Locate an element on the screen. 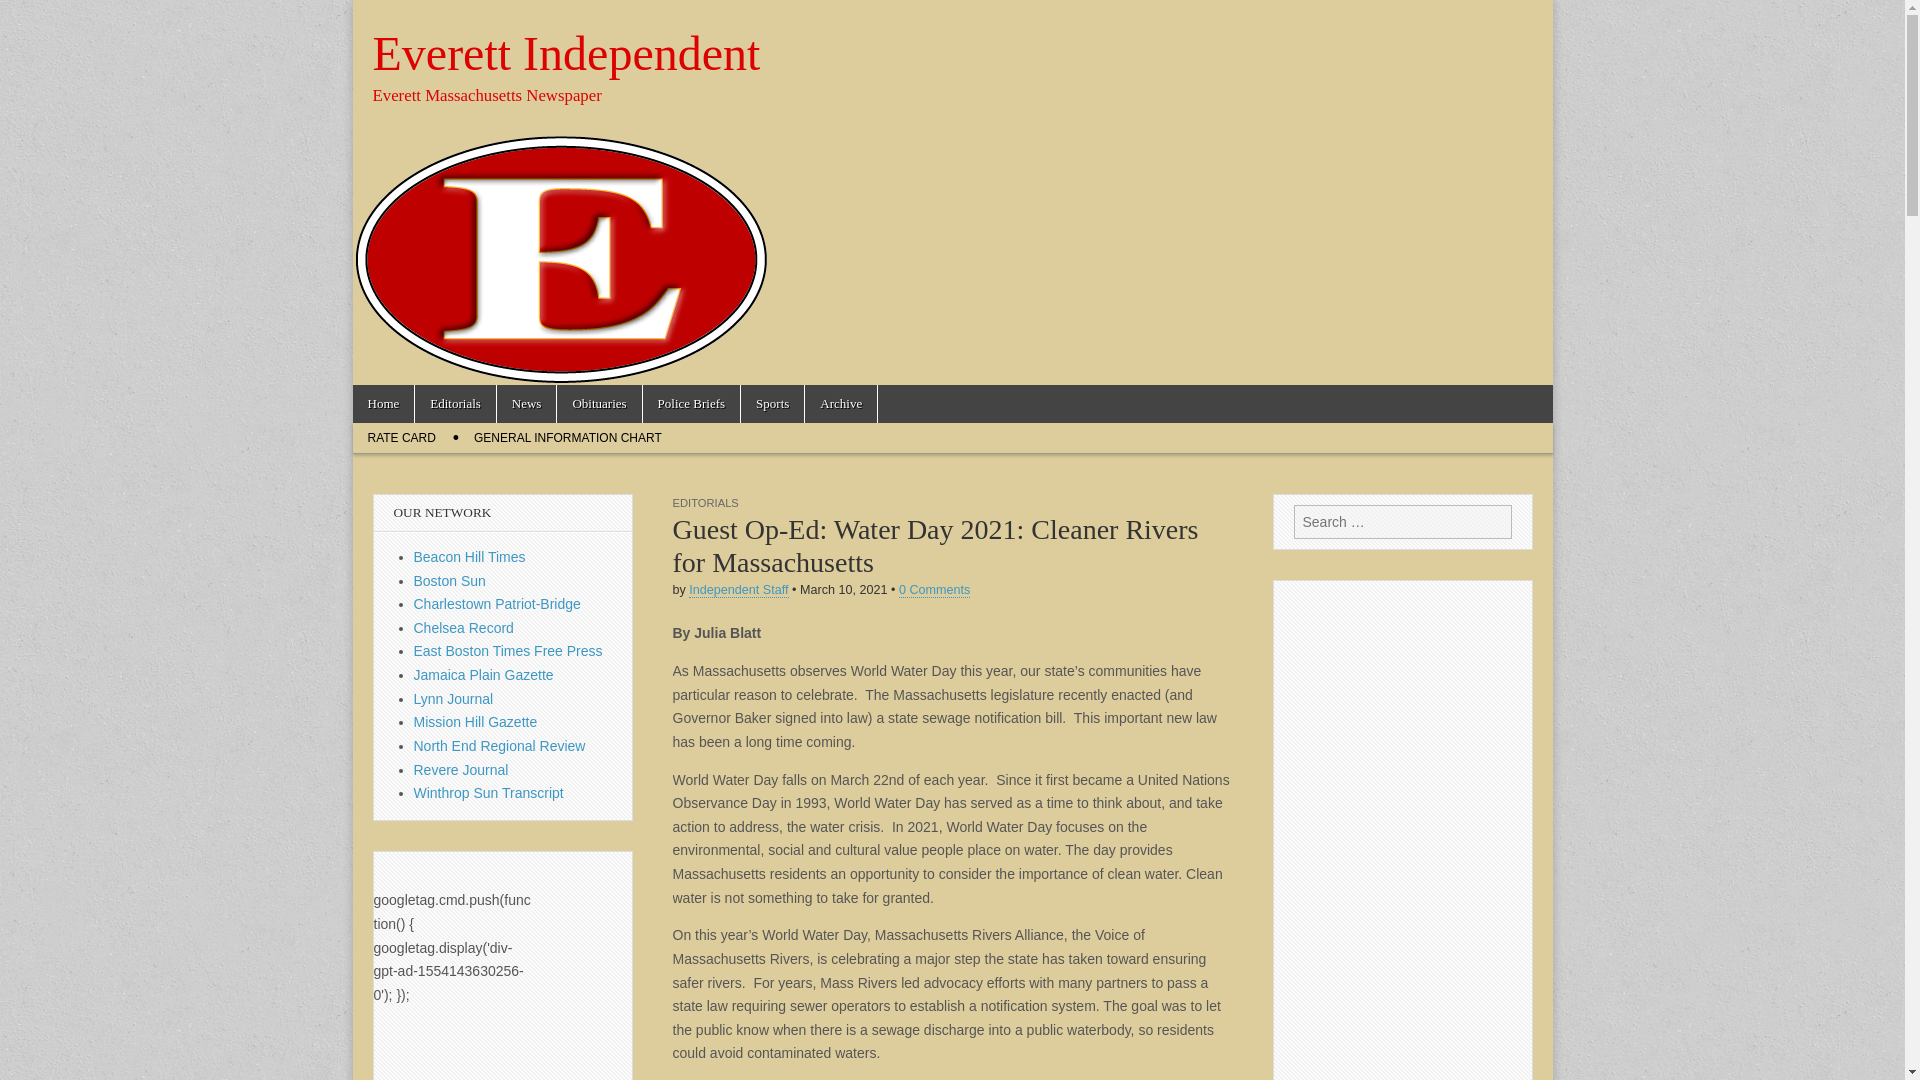 The width and height of the screenshot is (1920, 1080). North End Regional Review is located at coordinates (500, 745).